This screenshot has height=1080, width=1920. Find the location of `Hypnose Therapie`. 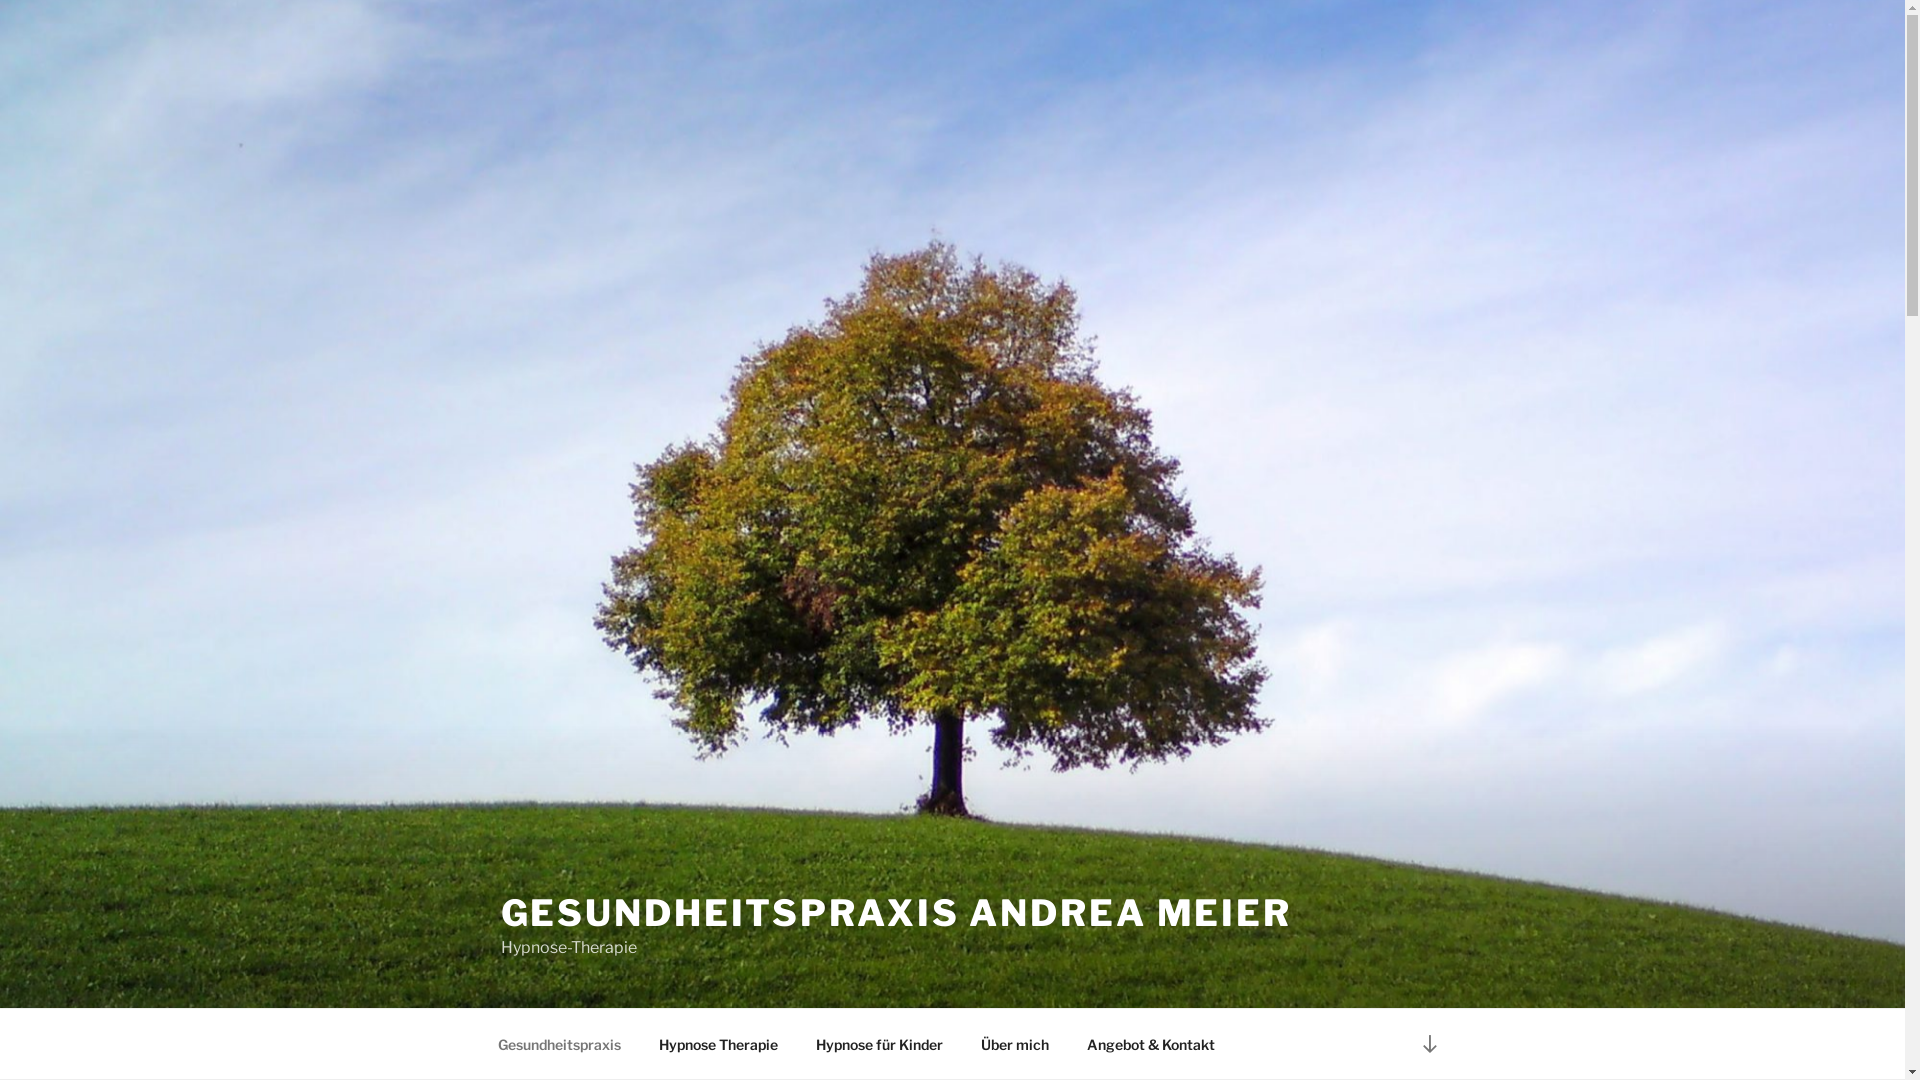

Hypnose Therapie is located at coordinates (719, 1044).